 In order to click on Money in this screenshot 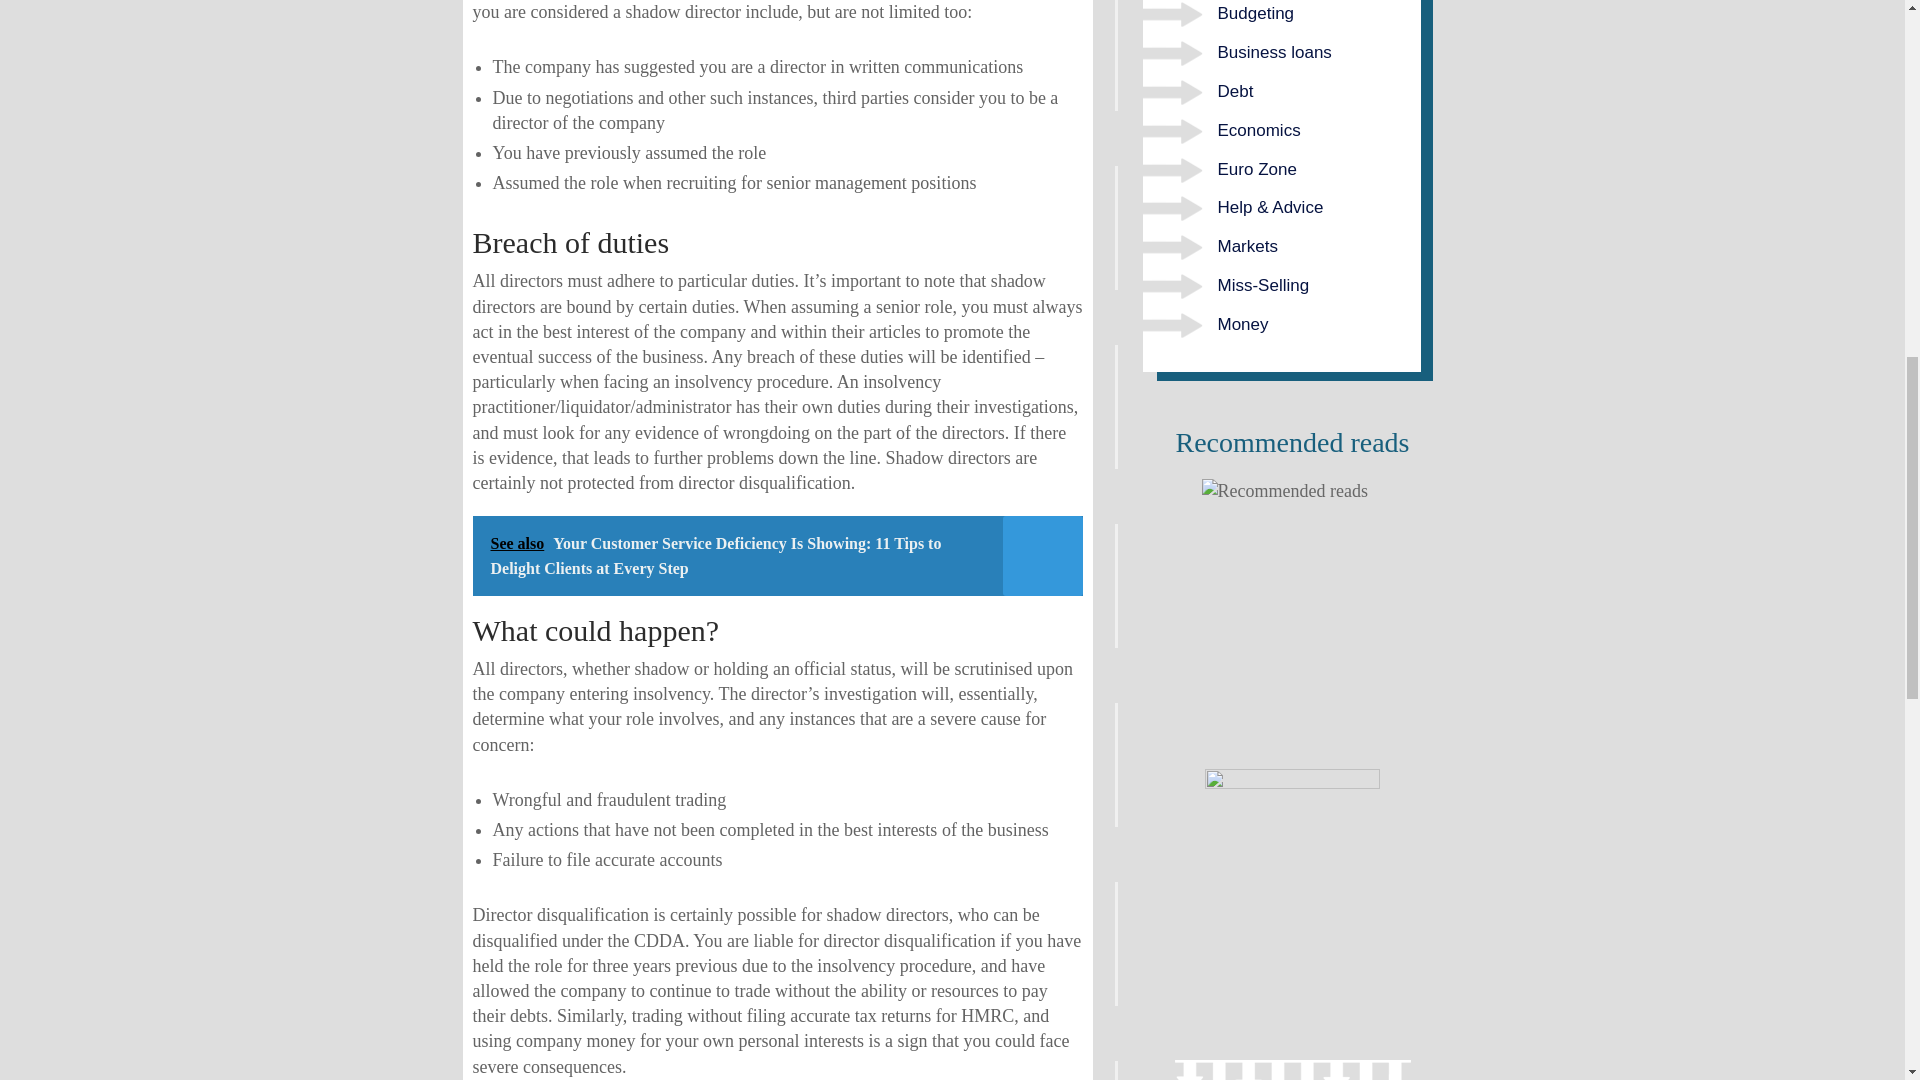, I will do `click(1243, 324)`.